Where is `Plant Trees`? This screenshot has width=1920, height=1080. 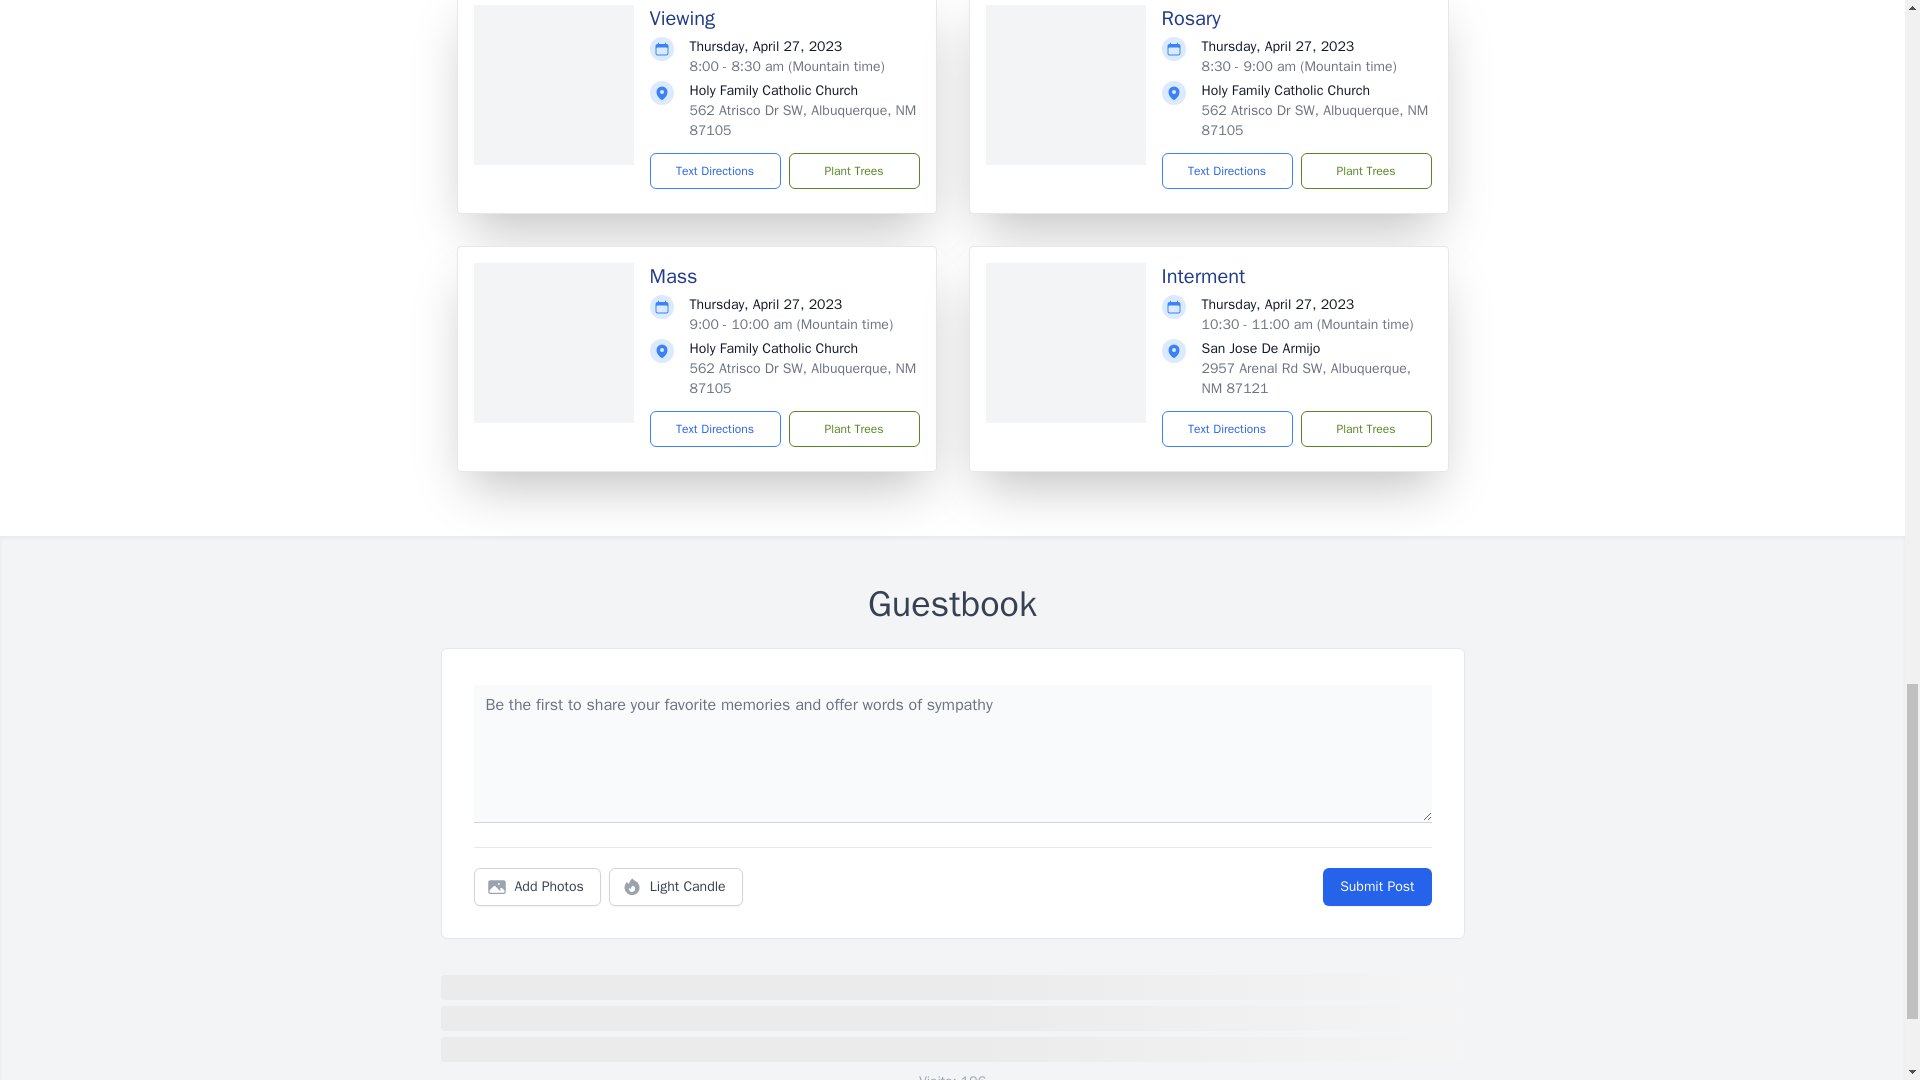 Plant Trees is located at coordinates (853, 429).